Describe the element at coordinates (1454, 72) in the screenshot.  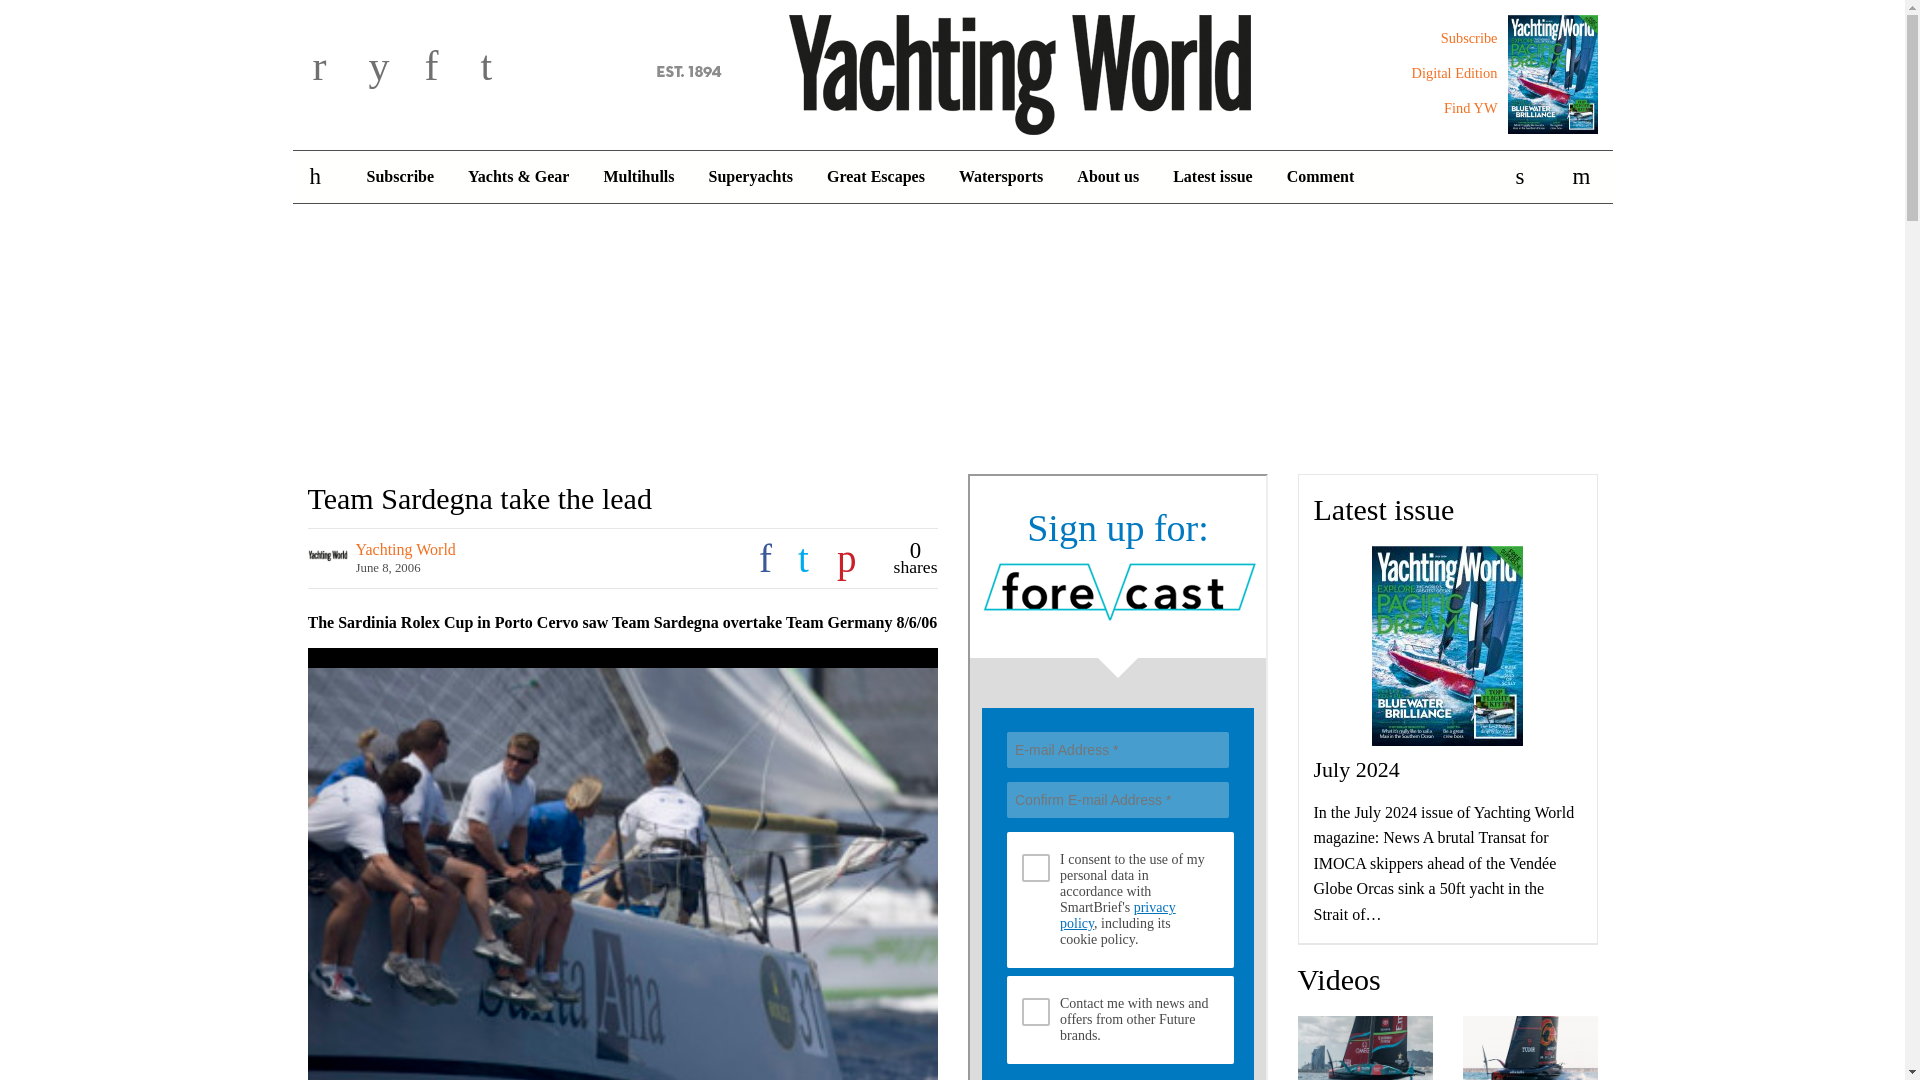
I see `Digital Edition` at that location.